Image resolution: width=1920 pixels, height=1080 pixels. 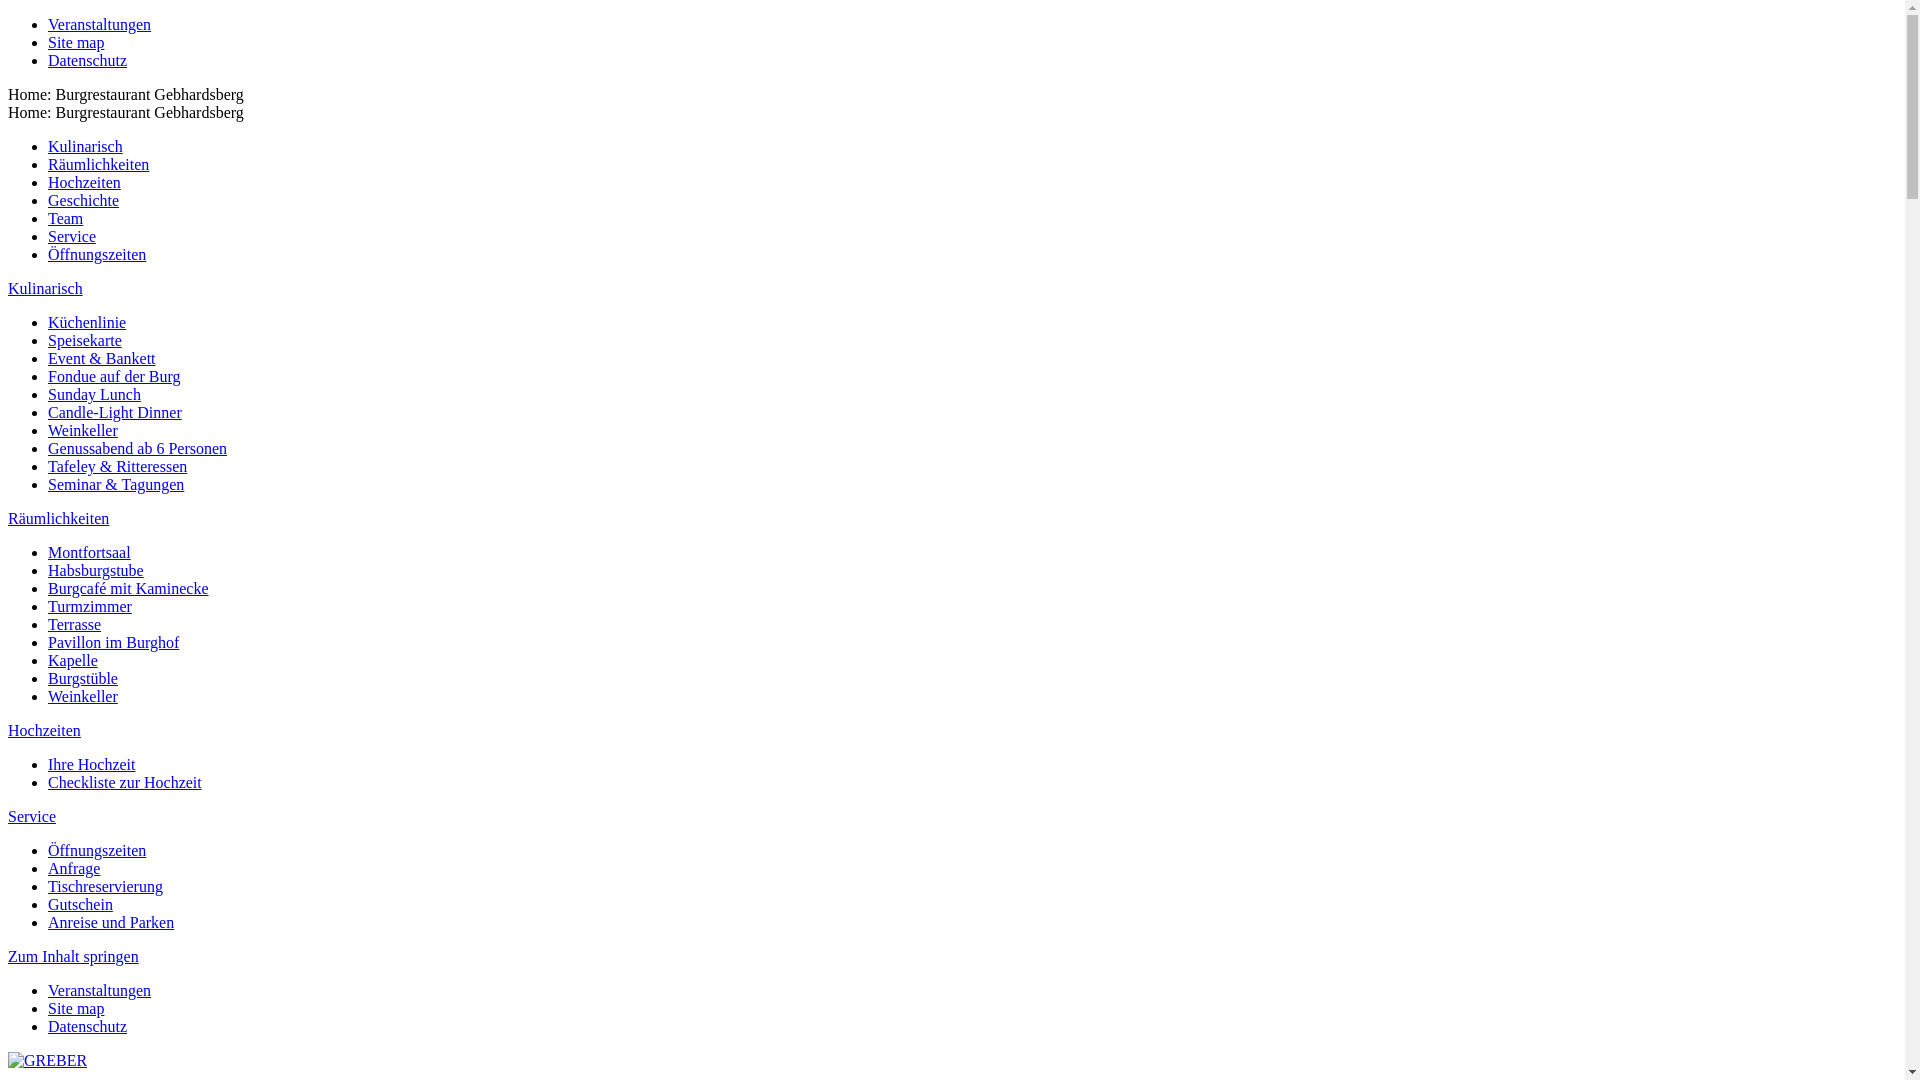 What do you see at coordinates (84, 182) in the screenshot?
I see `Hochzeiten` at bounding box center [84, 182].